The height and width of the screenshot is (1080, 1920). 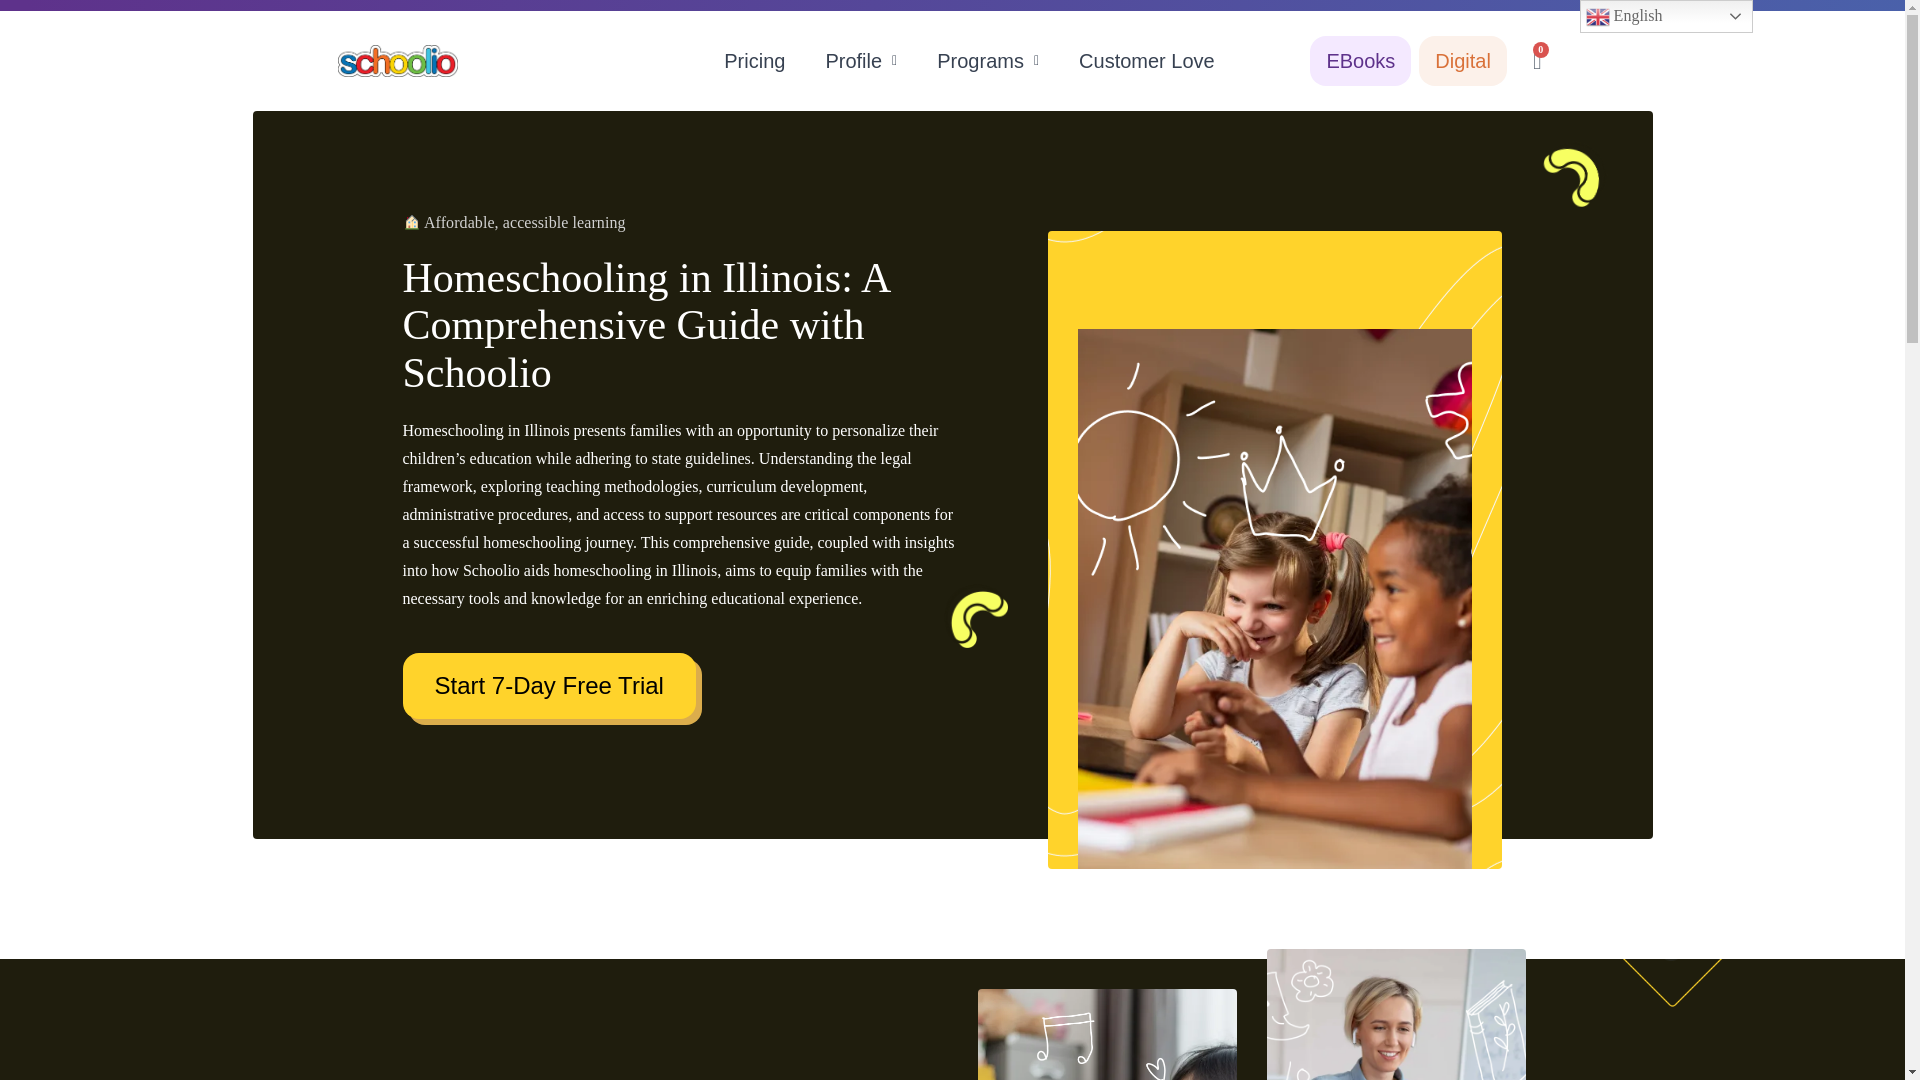 What do you see at coordinates (861, 60) in the screenshot?
I see `Profile` at bounding box center [861, 60].